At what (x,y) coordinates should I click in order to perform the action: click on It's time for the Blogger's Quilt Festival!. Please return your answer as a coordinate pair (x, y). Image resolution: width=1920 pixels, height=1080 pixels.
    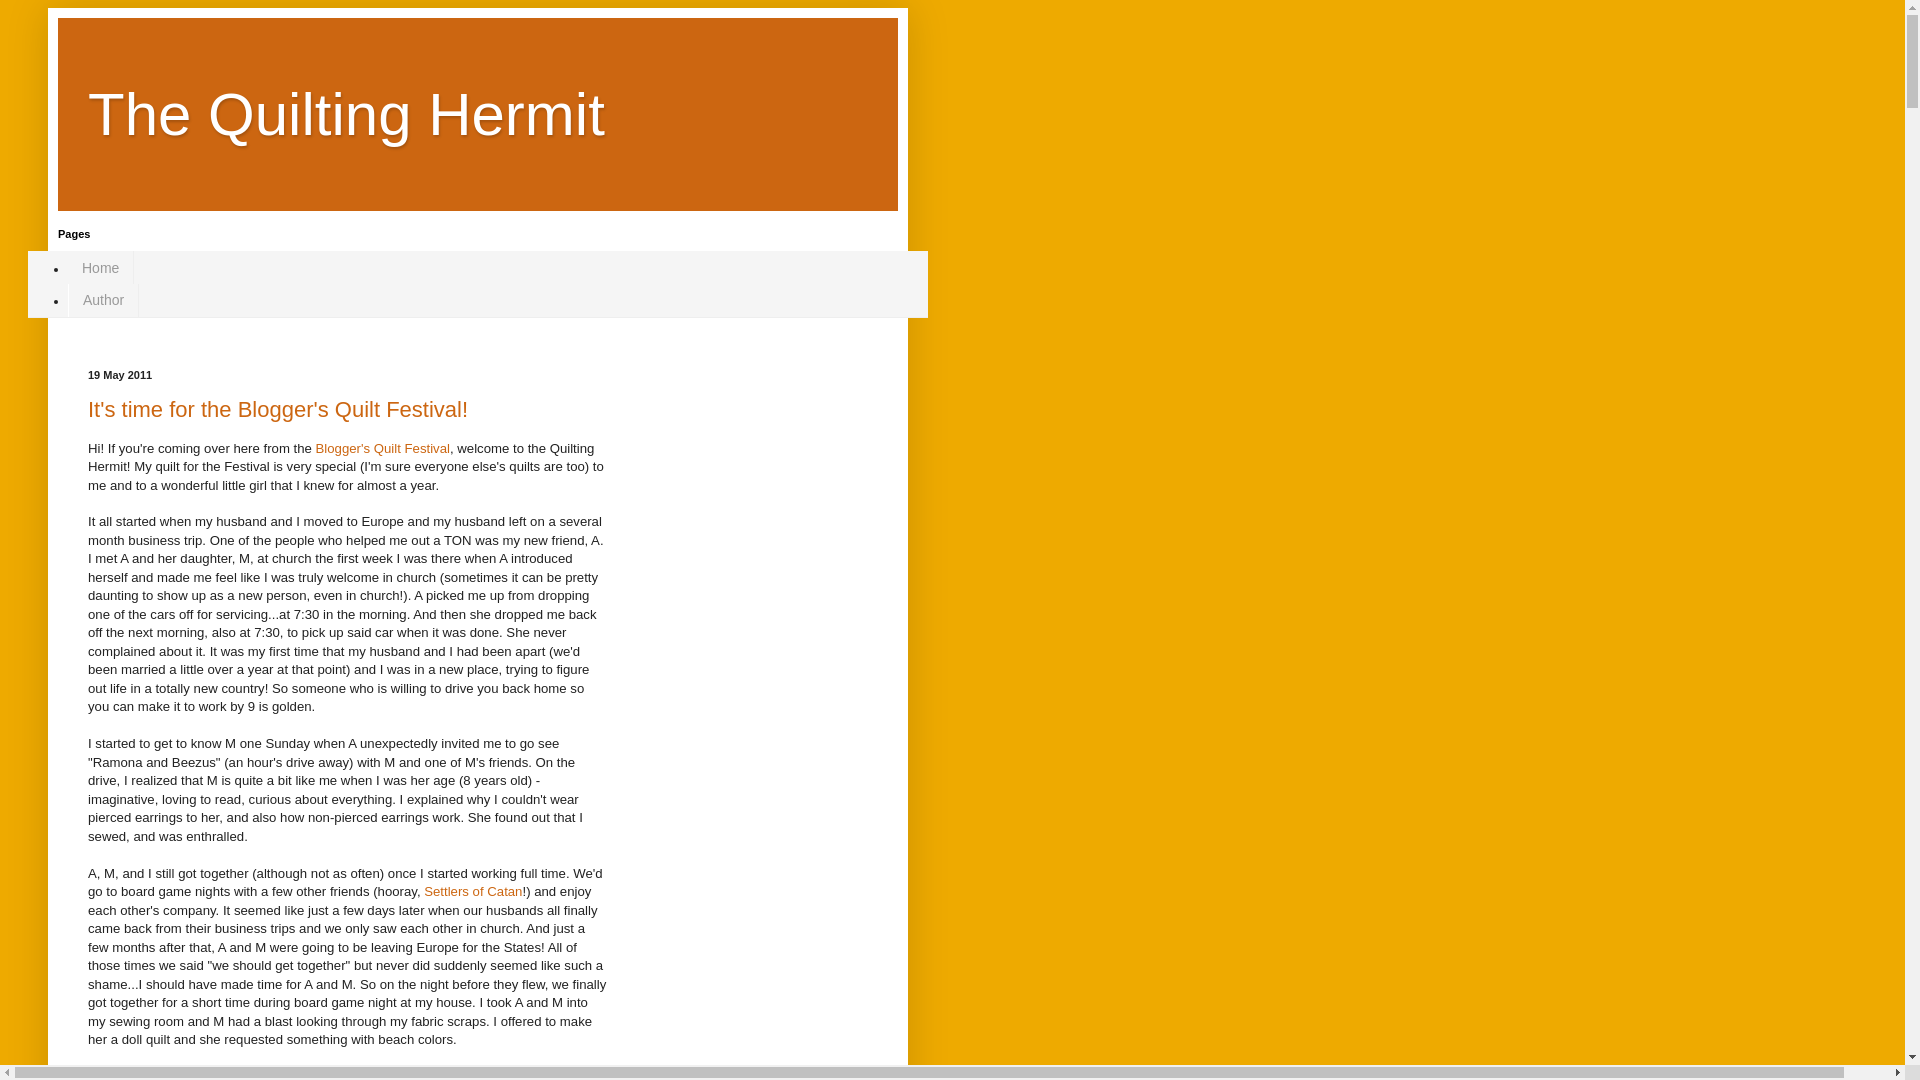
    Looking at the image, I should click on (278, 410).